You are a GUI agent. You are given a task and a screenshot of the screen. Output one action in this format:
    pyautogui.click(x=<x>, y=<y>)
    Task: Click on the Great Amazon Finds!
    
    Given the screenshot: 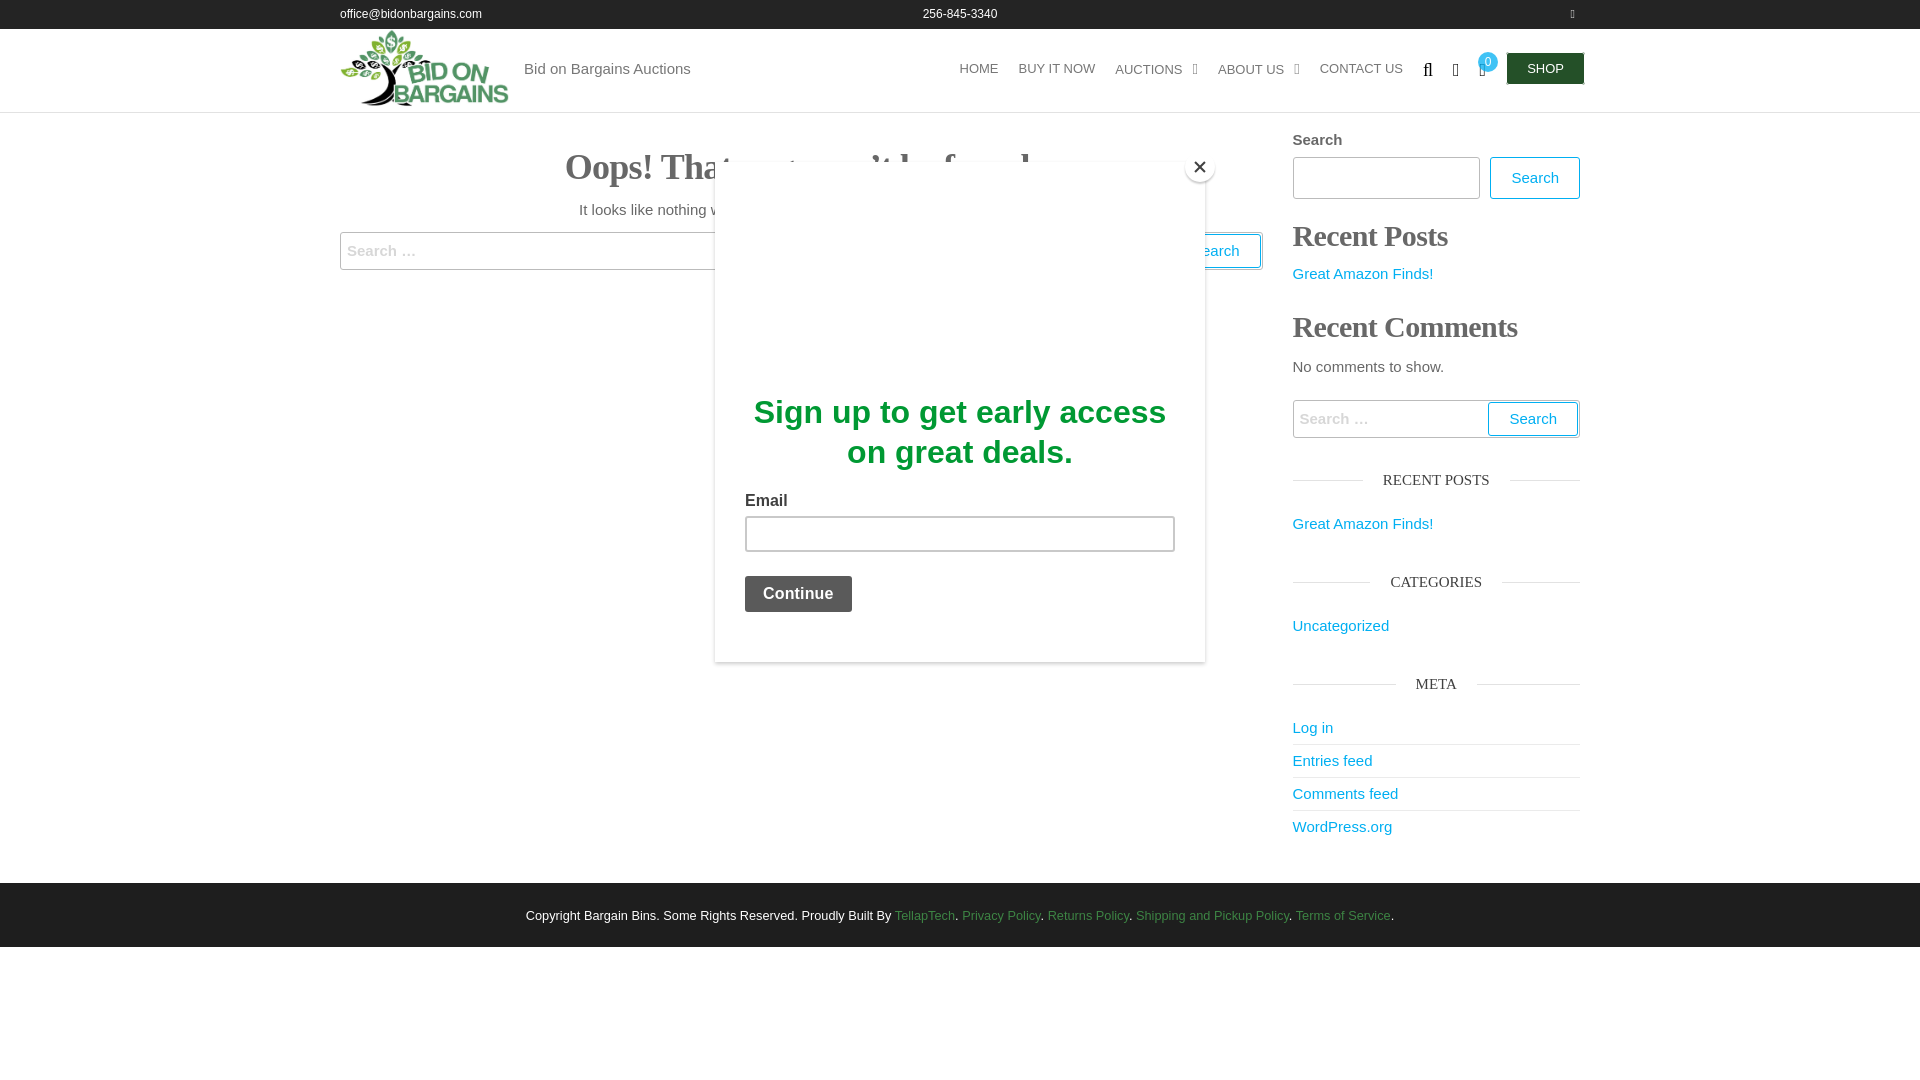 What is the action you would take?
    pyautogui.click(x=1362, y=524)
    